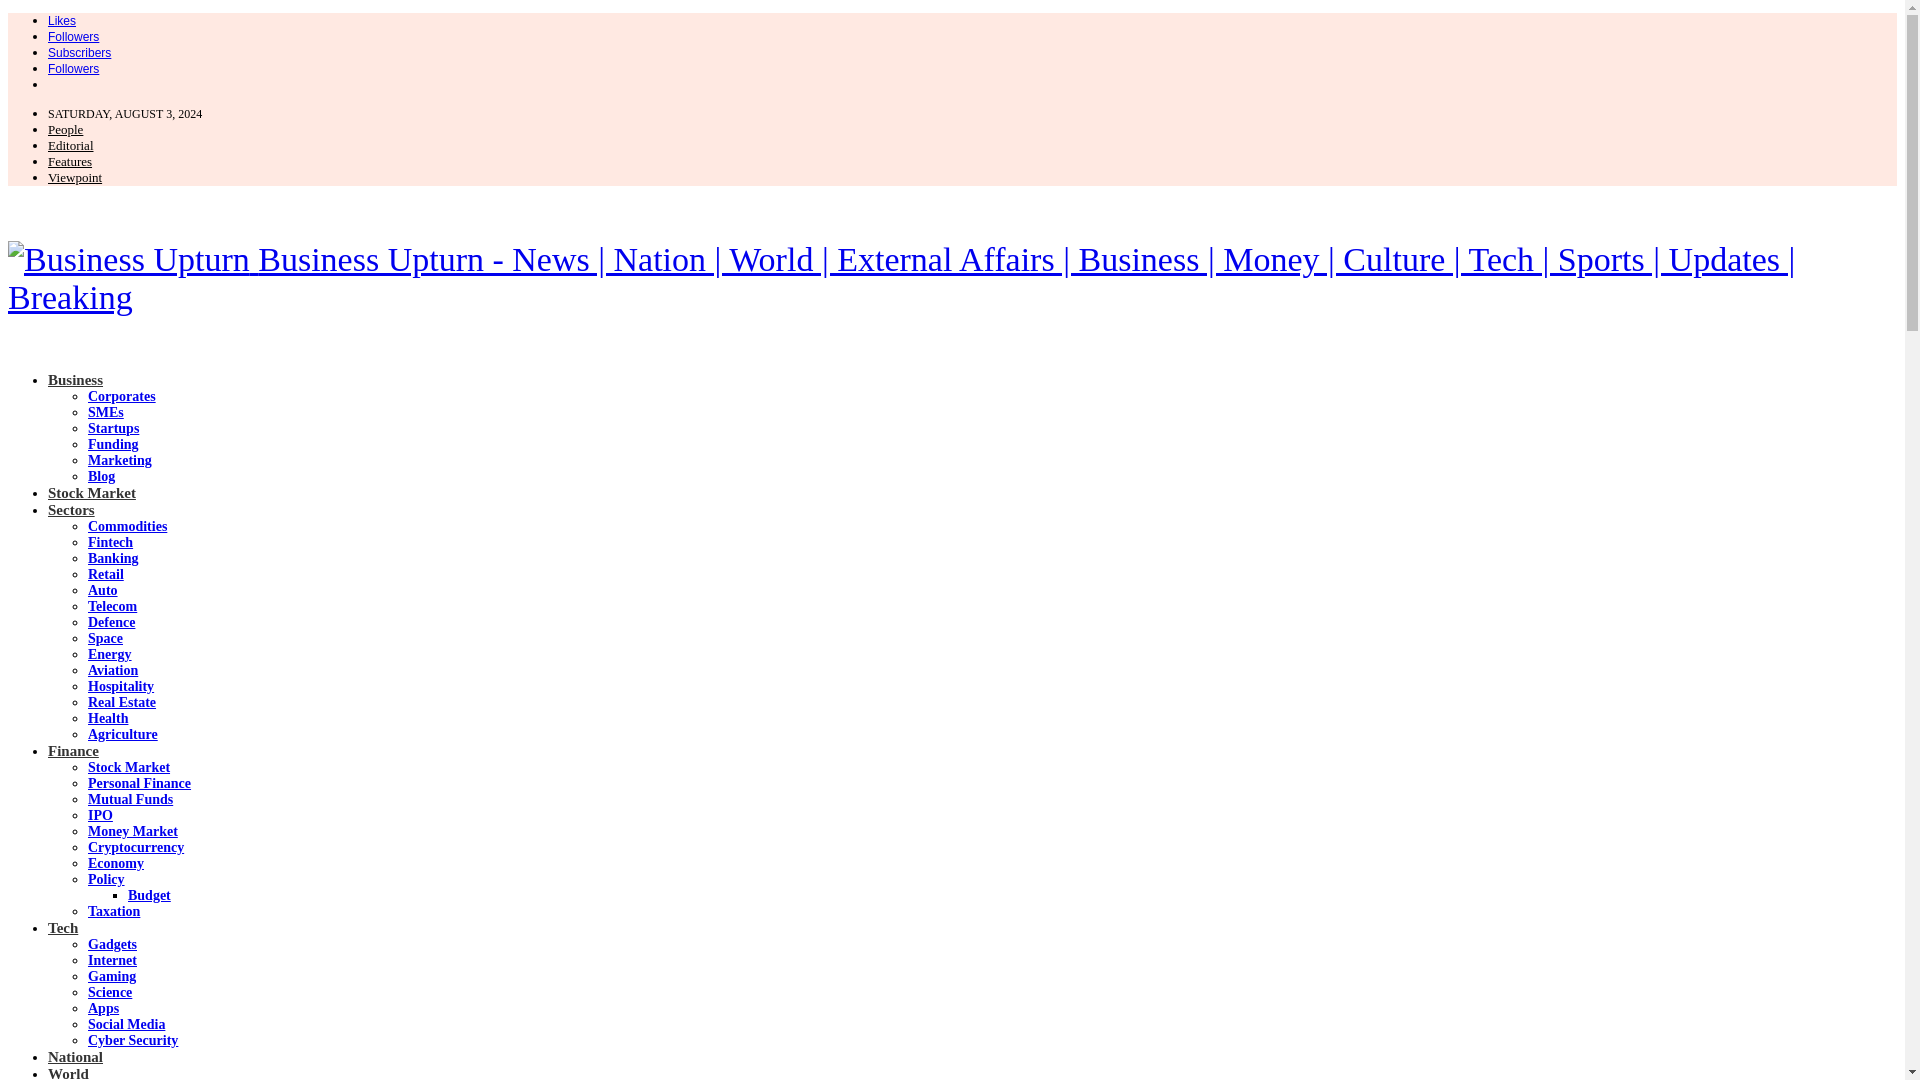  What do you see at coordinates (113, 558) in the screenshot?
I see `Banking` at bounding box center [113, 558].